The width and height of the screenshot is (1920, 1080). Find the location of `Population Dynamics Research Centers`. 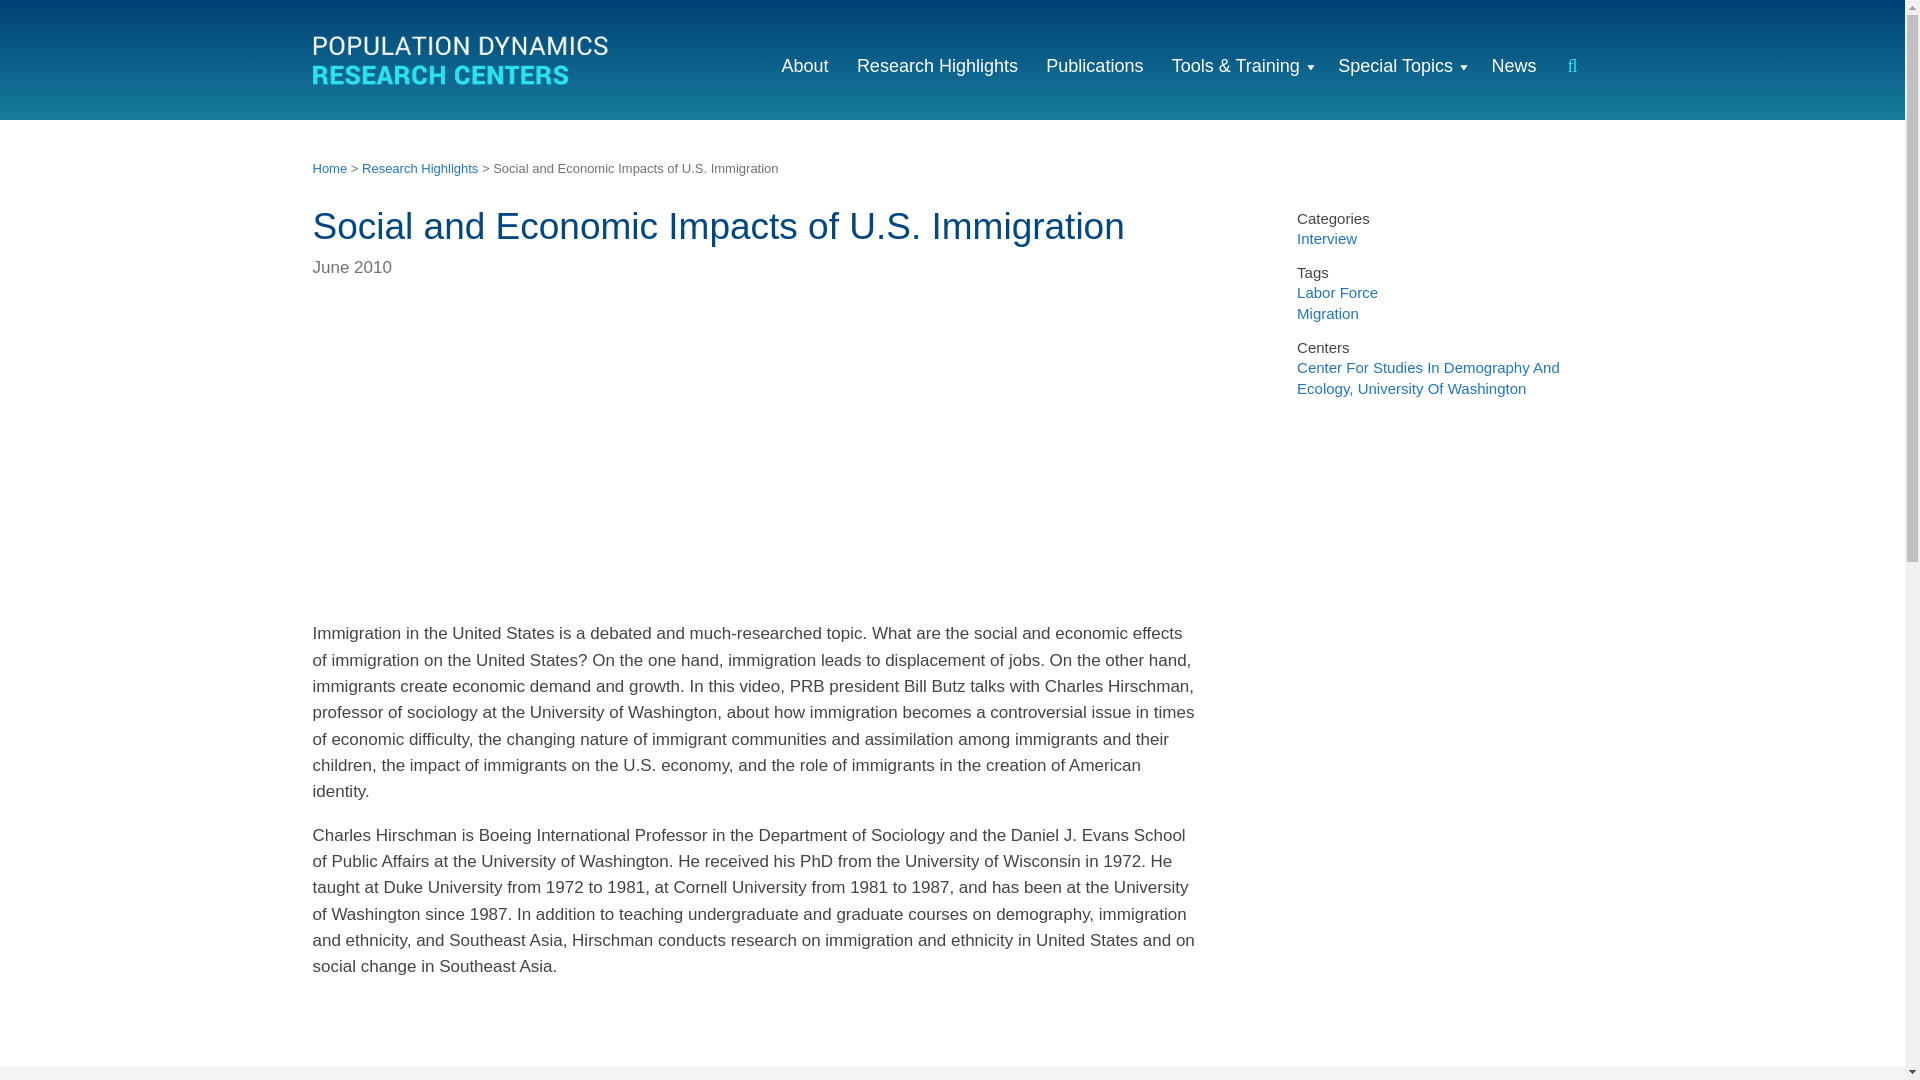

Population Dynamics Research Centers is located at coordinates (462, 64).